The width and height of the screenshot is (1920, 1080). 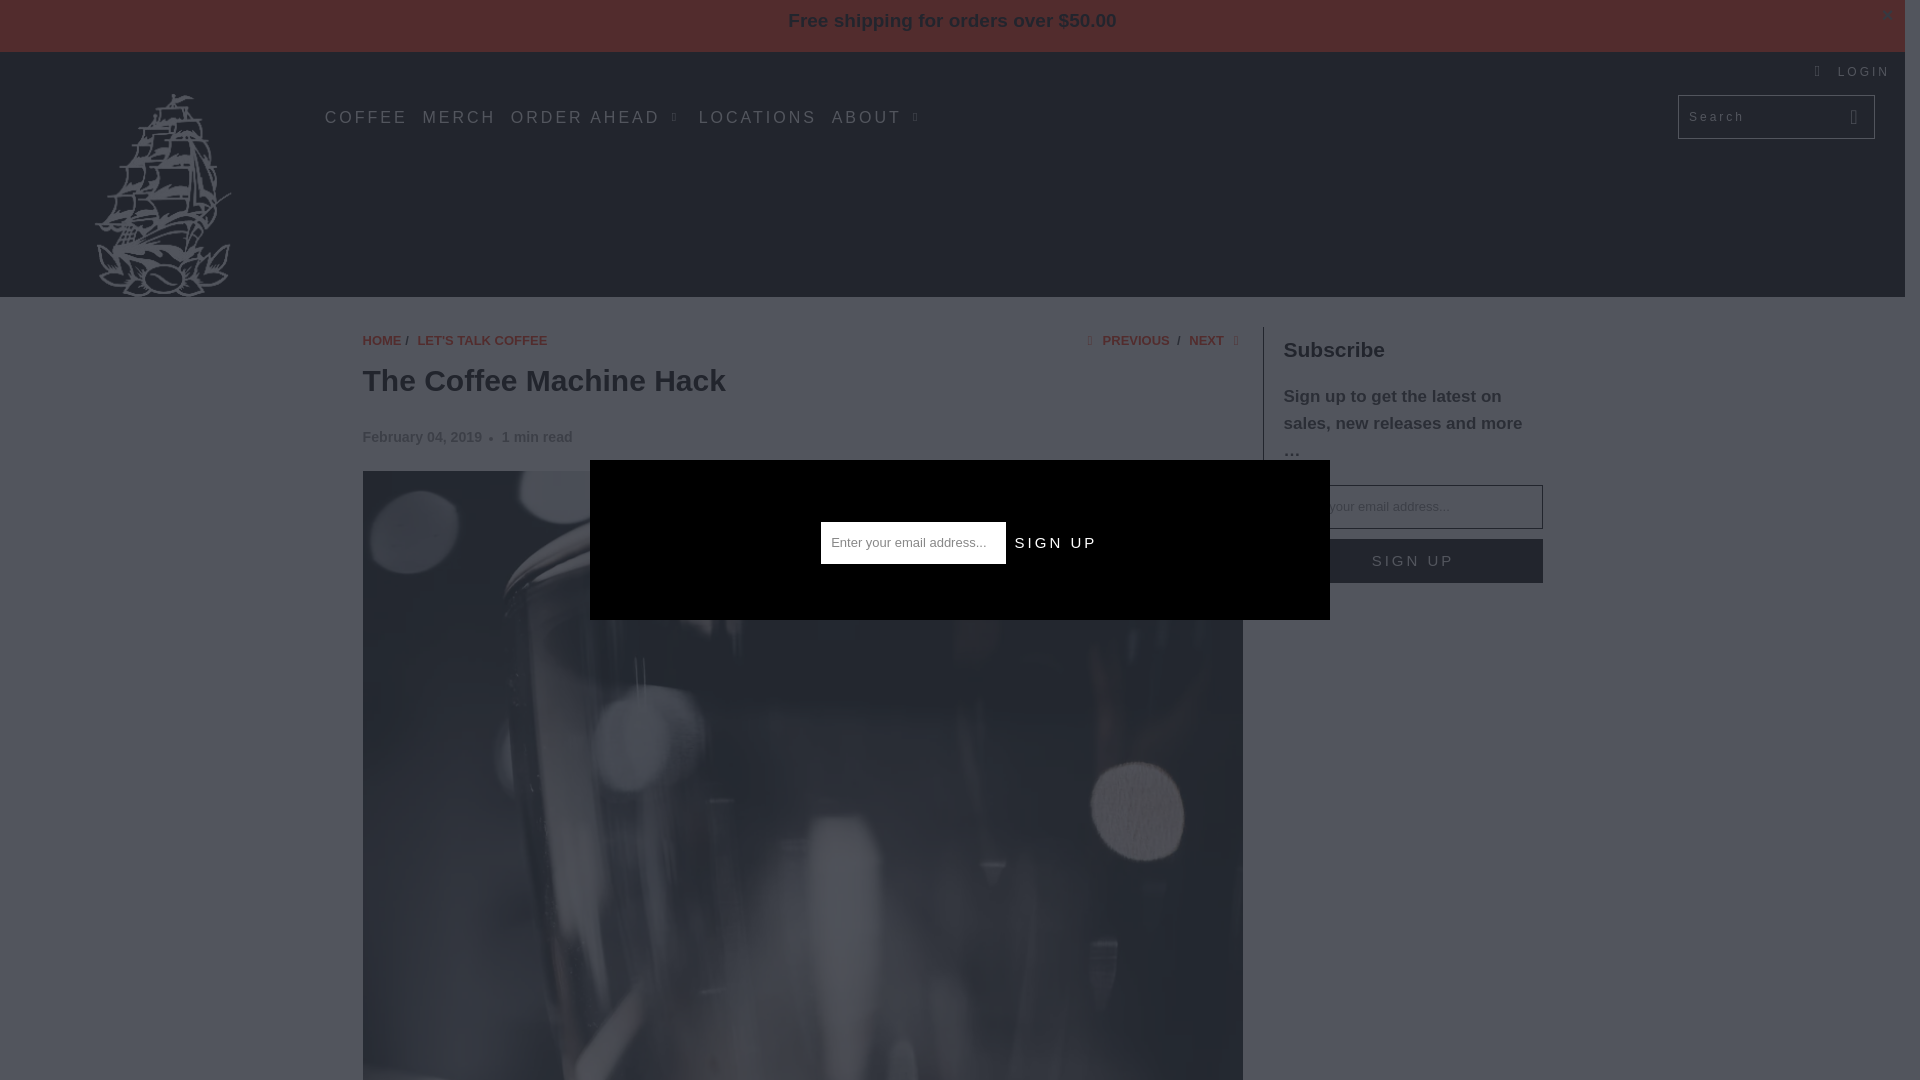 I want to click on Sign Up, so click(x=1414, y=560).